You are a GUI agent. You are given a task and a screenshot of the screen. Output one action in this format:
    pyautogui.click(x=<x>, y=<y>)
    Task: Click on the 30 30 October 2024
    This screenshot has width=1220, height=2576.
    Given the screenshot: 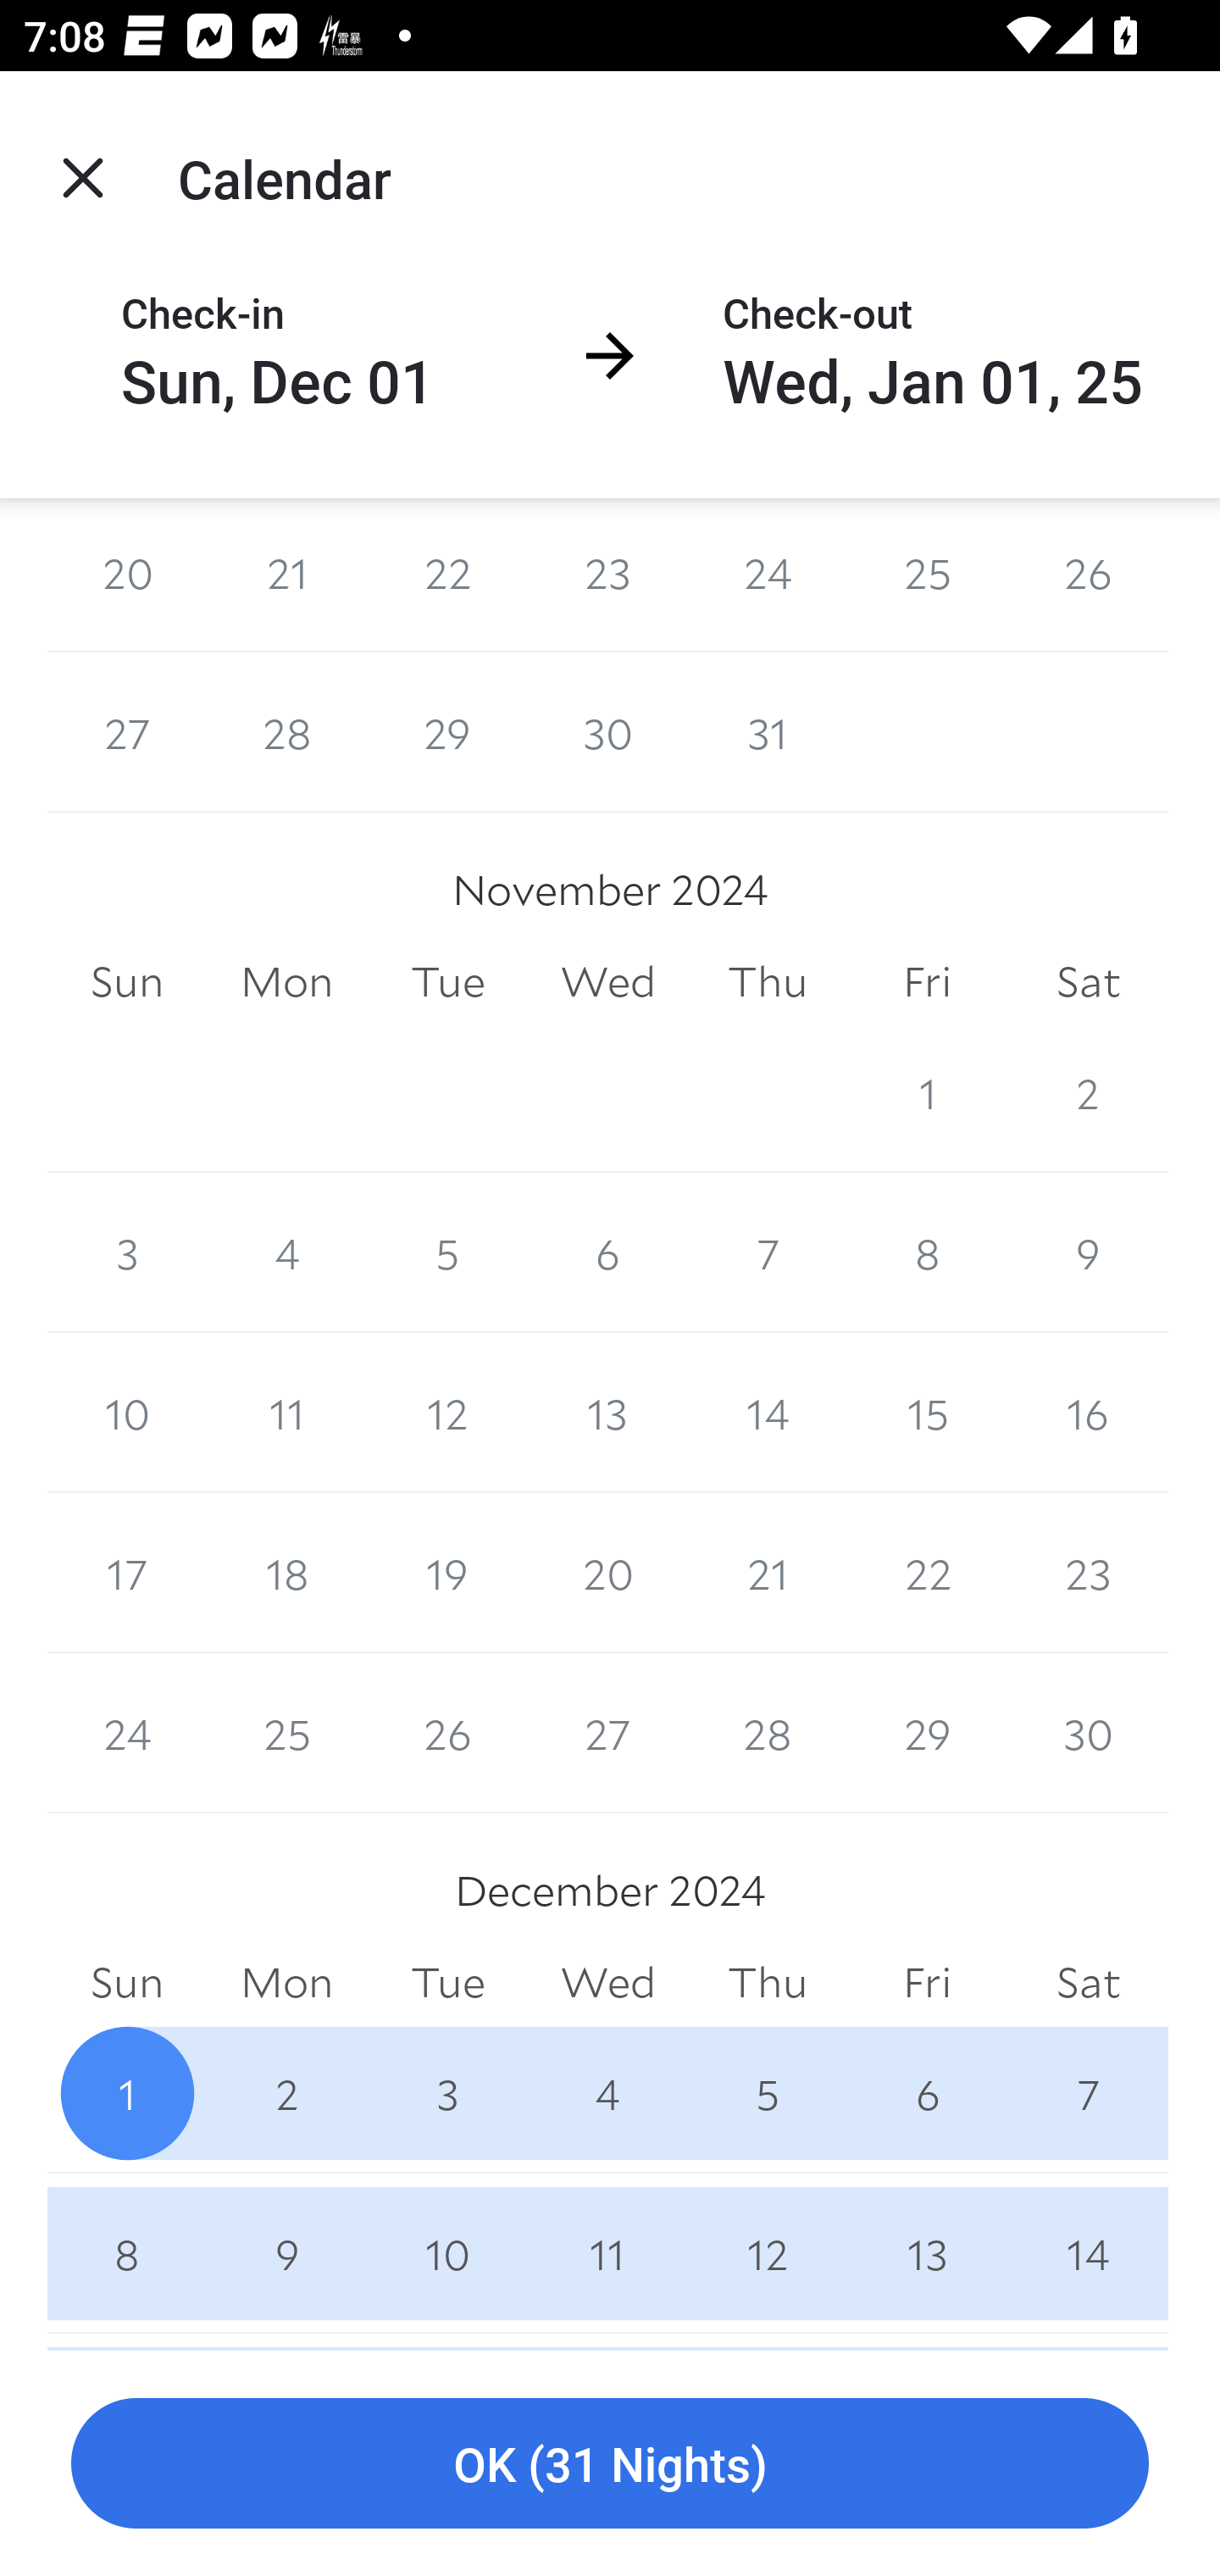 What is the action you would take?
    pyautogui.click(x=608, y=731)
    